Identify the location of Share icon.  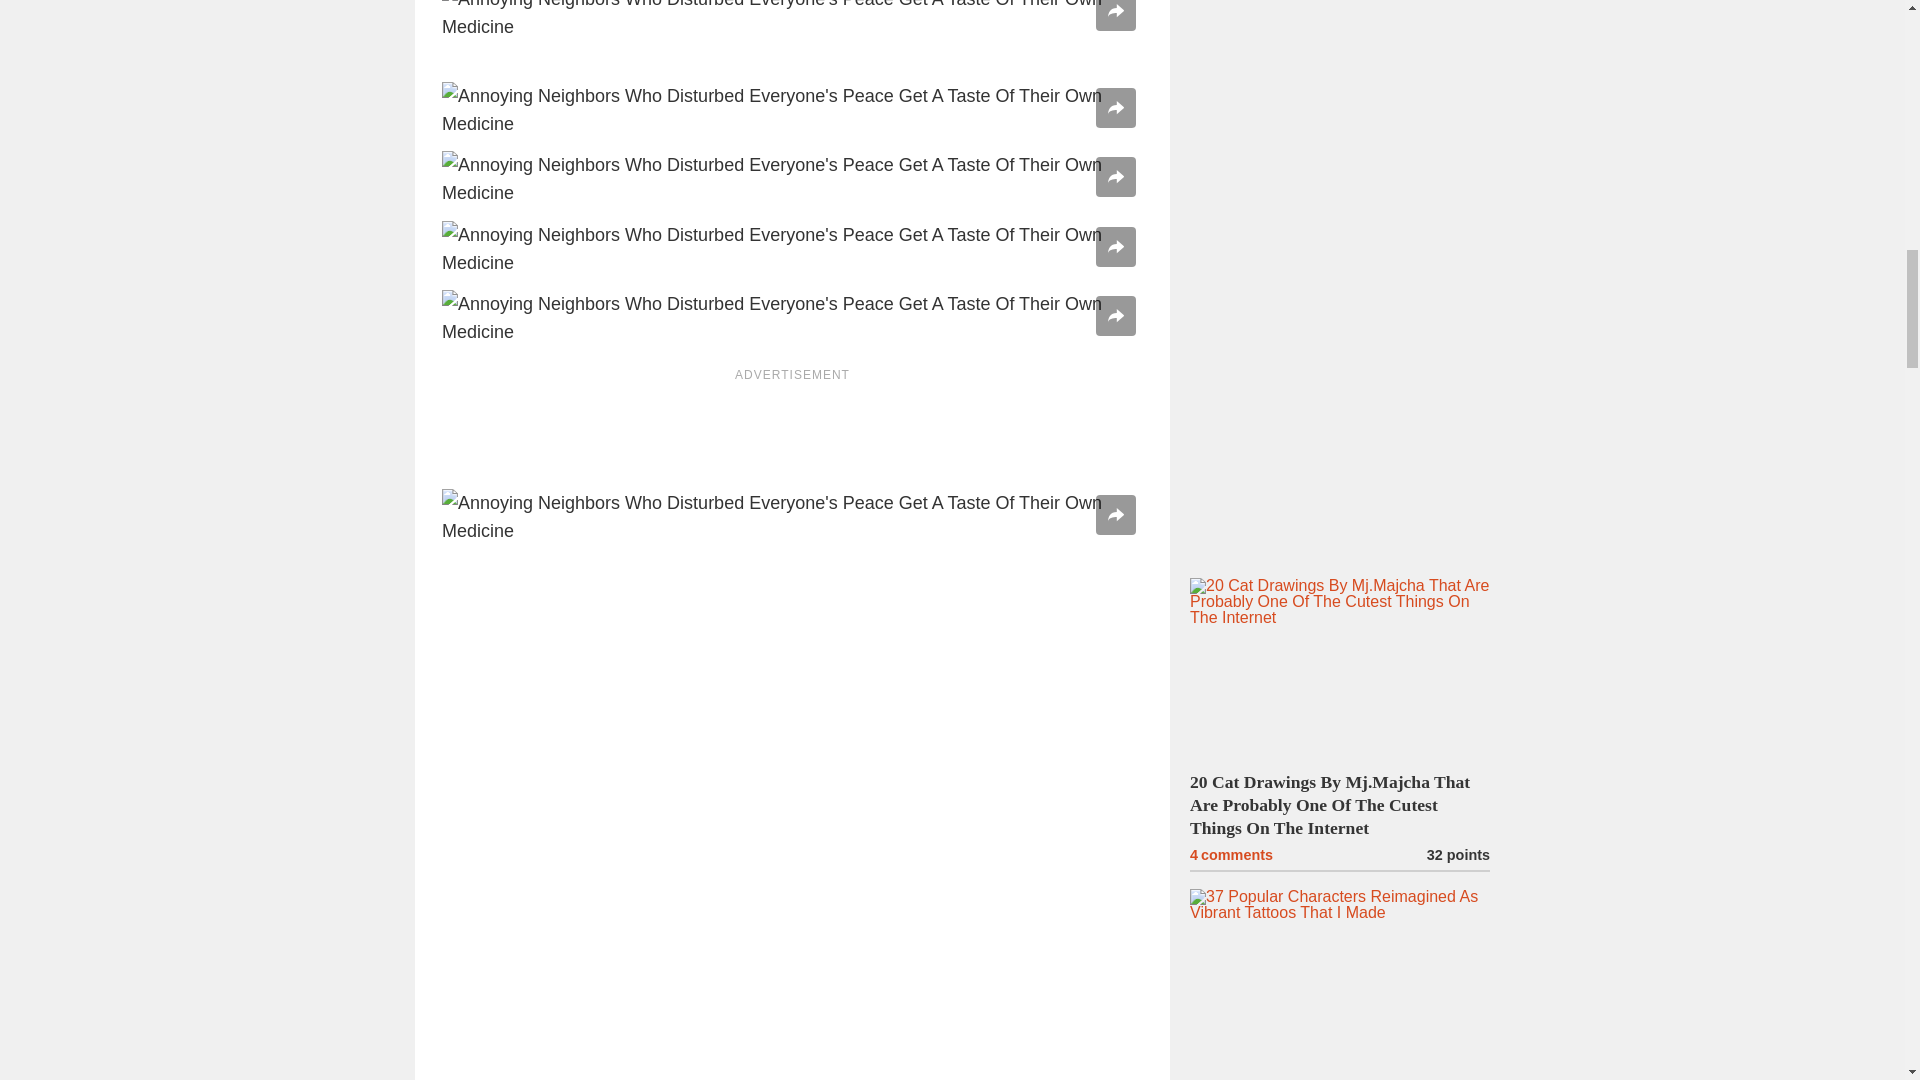
(1115, 246).